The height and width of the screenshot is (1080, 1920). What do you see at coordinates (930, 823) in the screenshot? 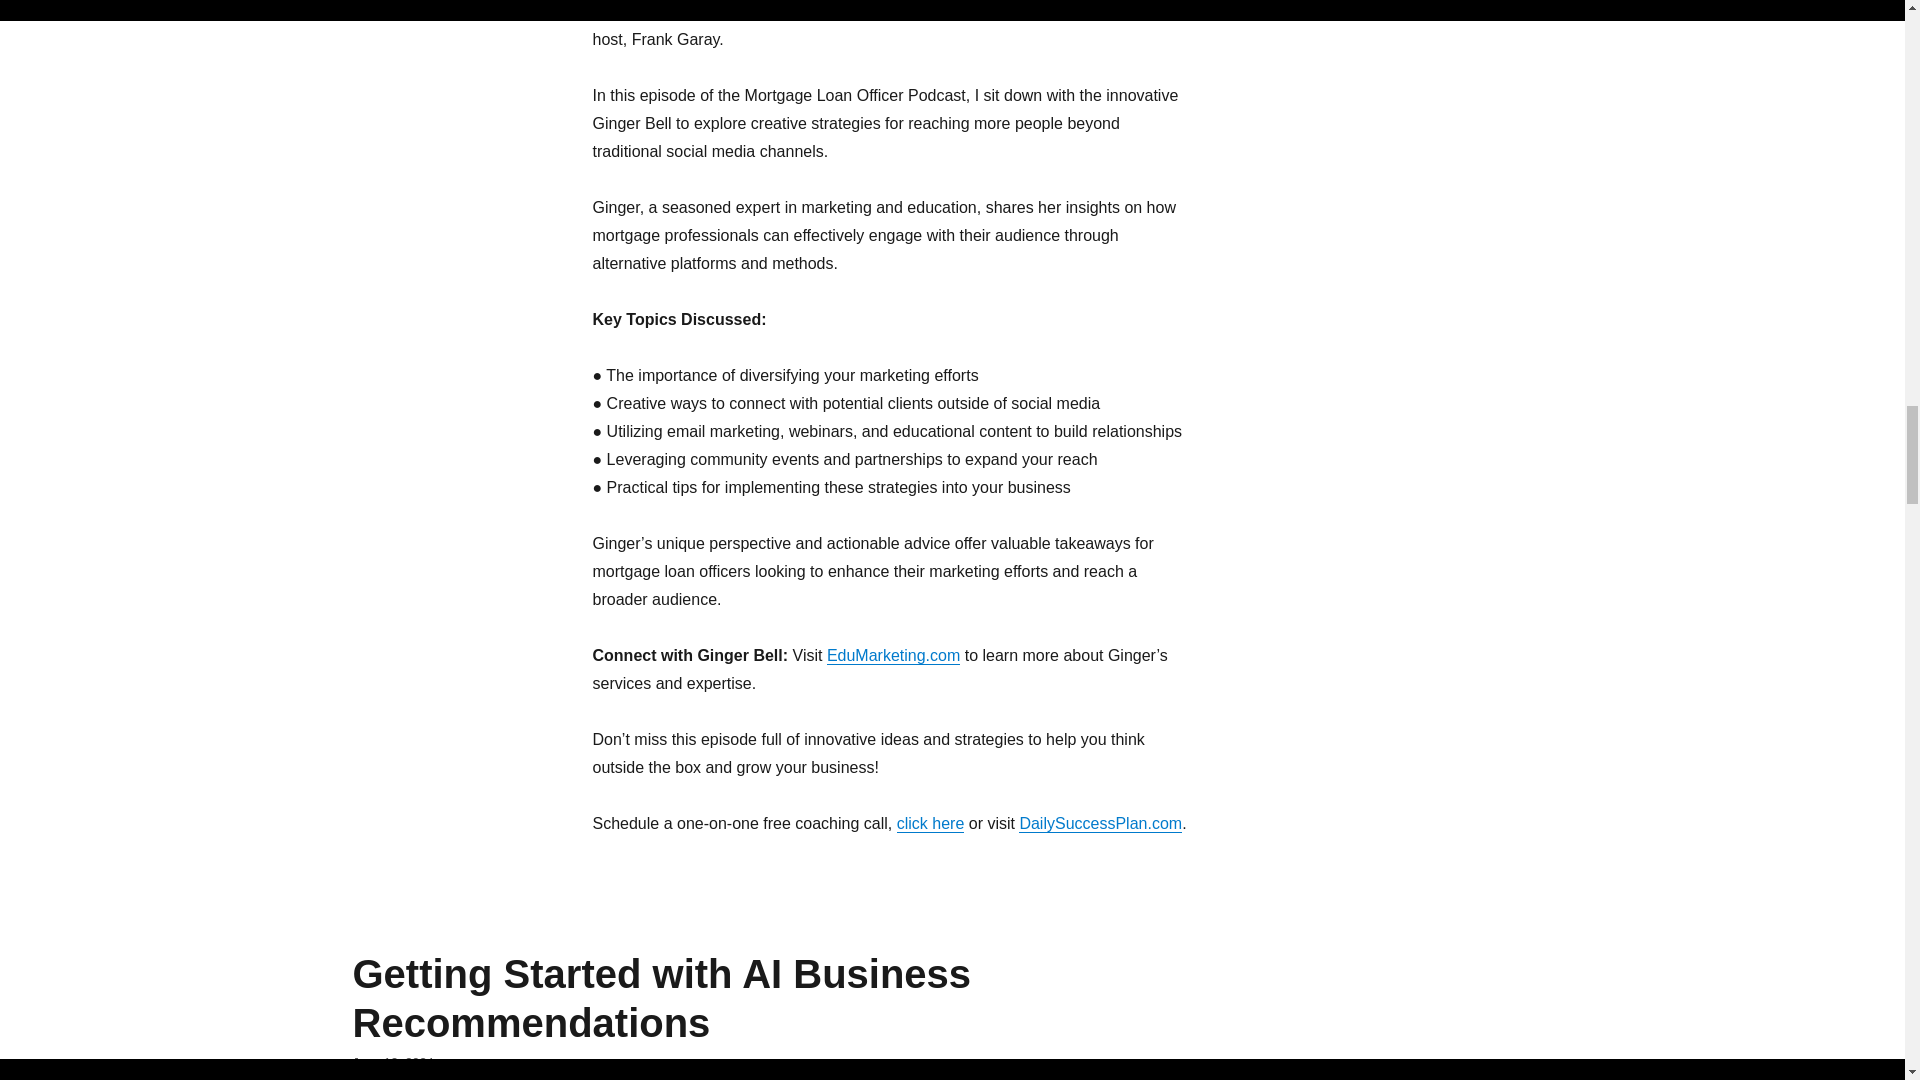
I see `click here` at bounding box center [930, 823].